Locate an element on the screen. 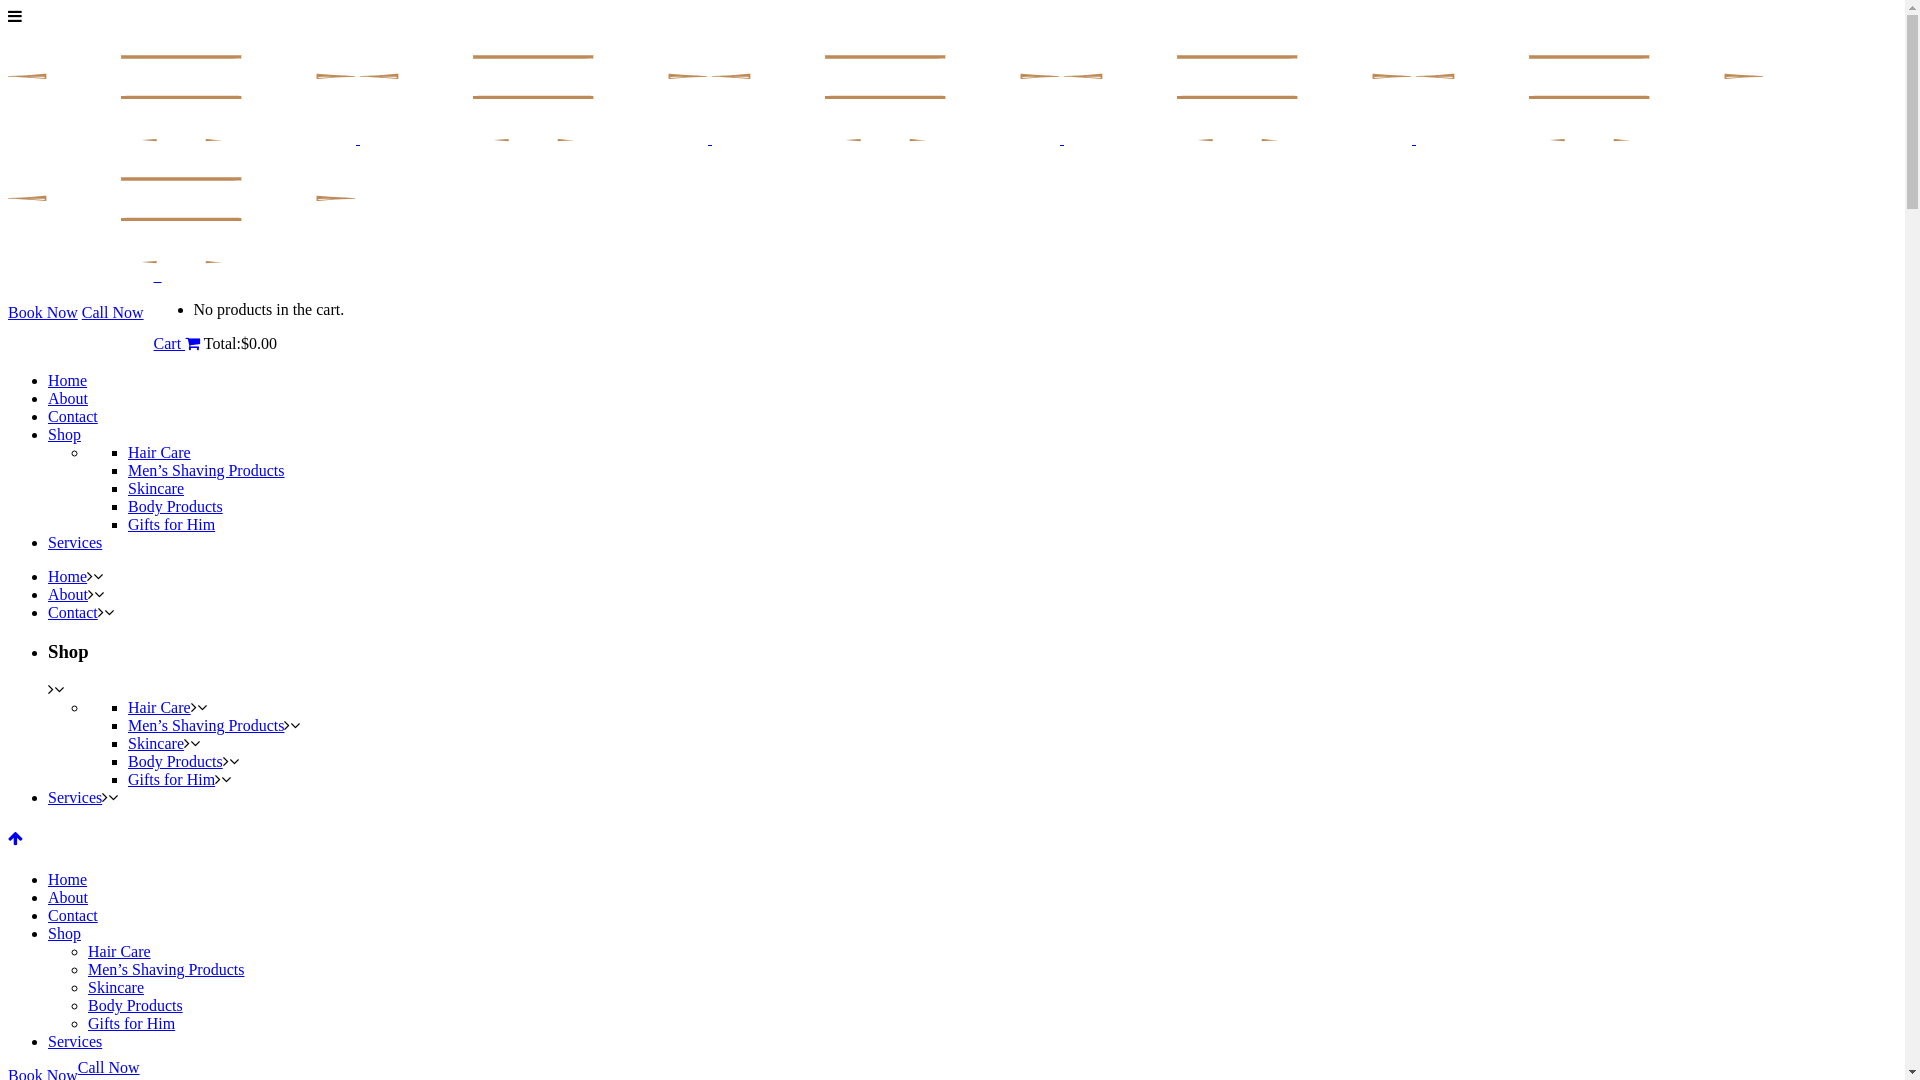 This screenshot has width=1920, height=1080. Shop is located at coordinates (64, 934).